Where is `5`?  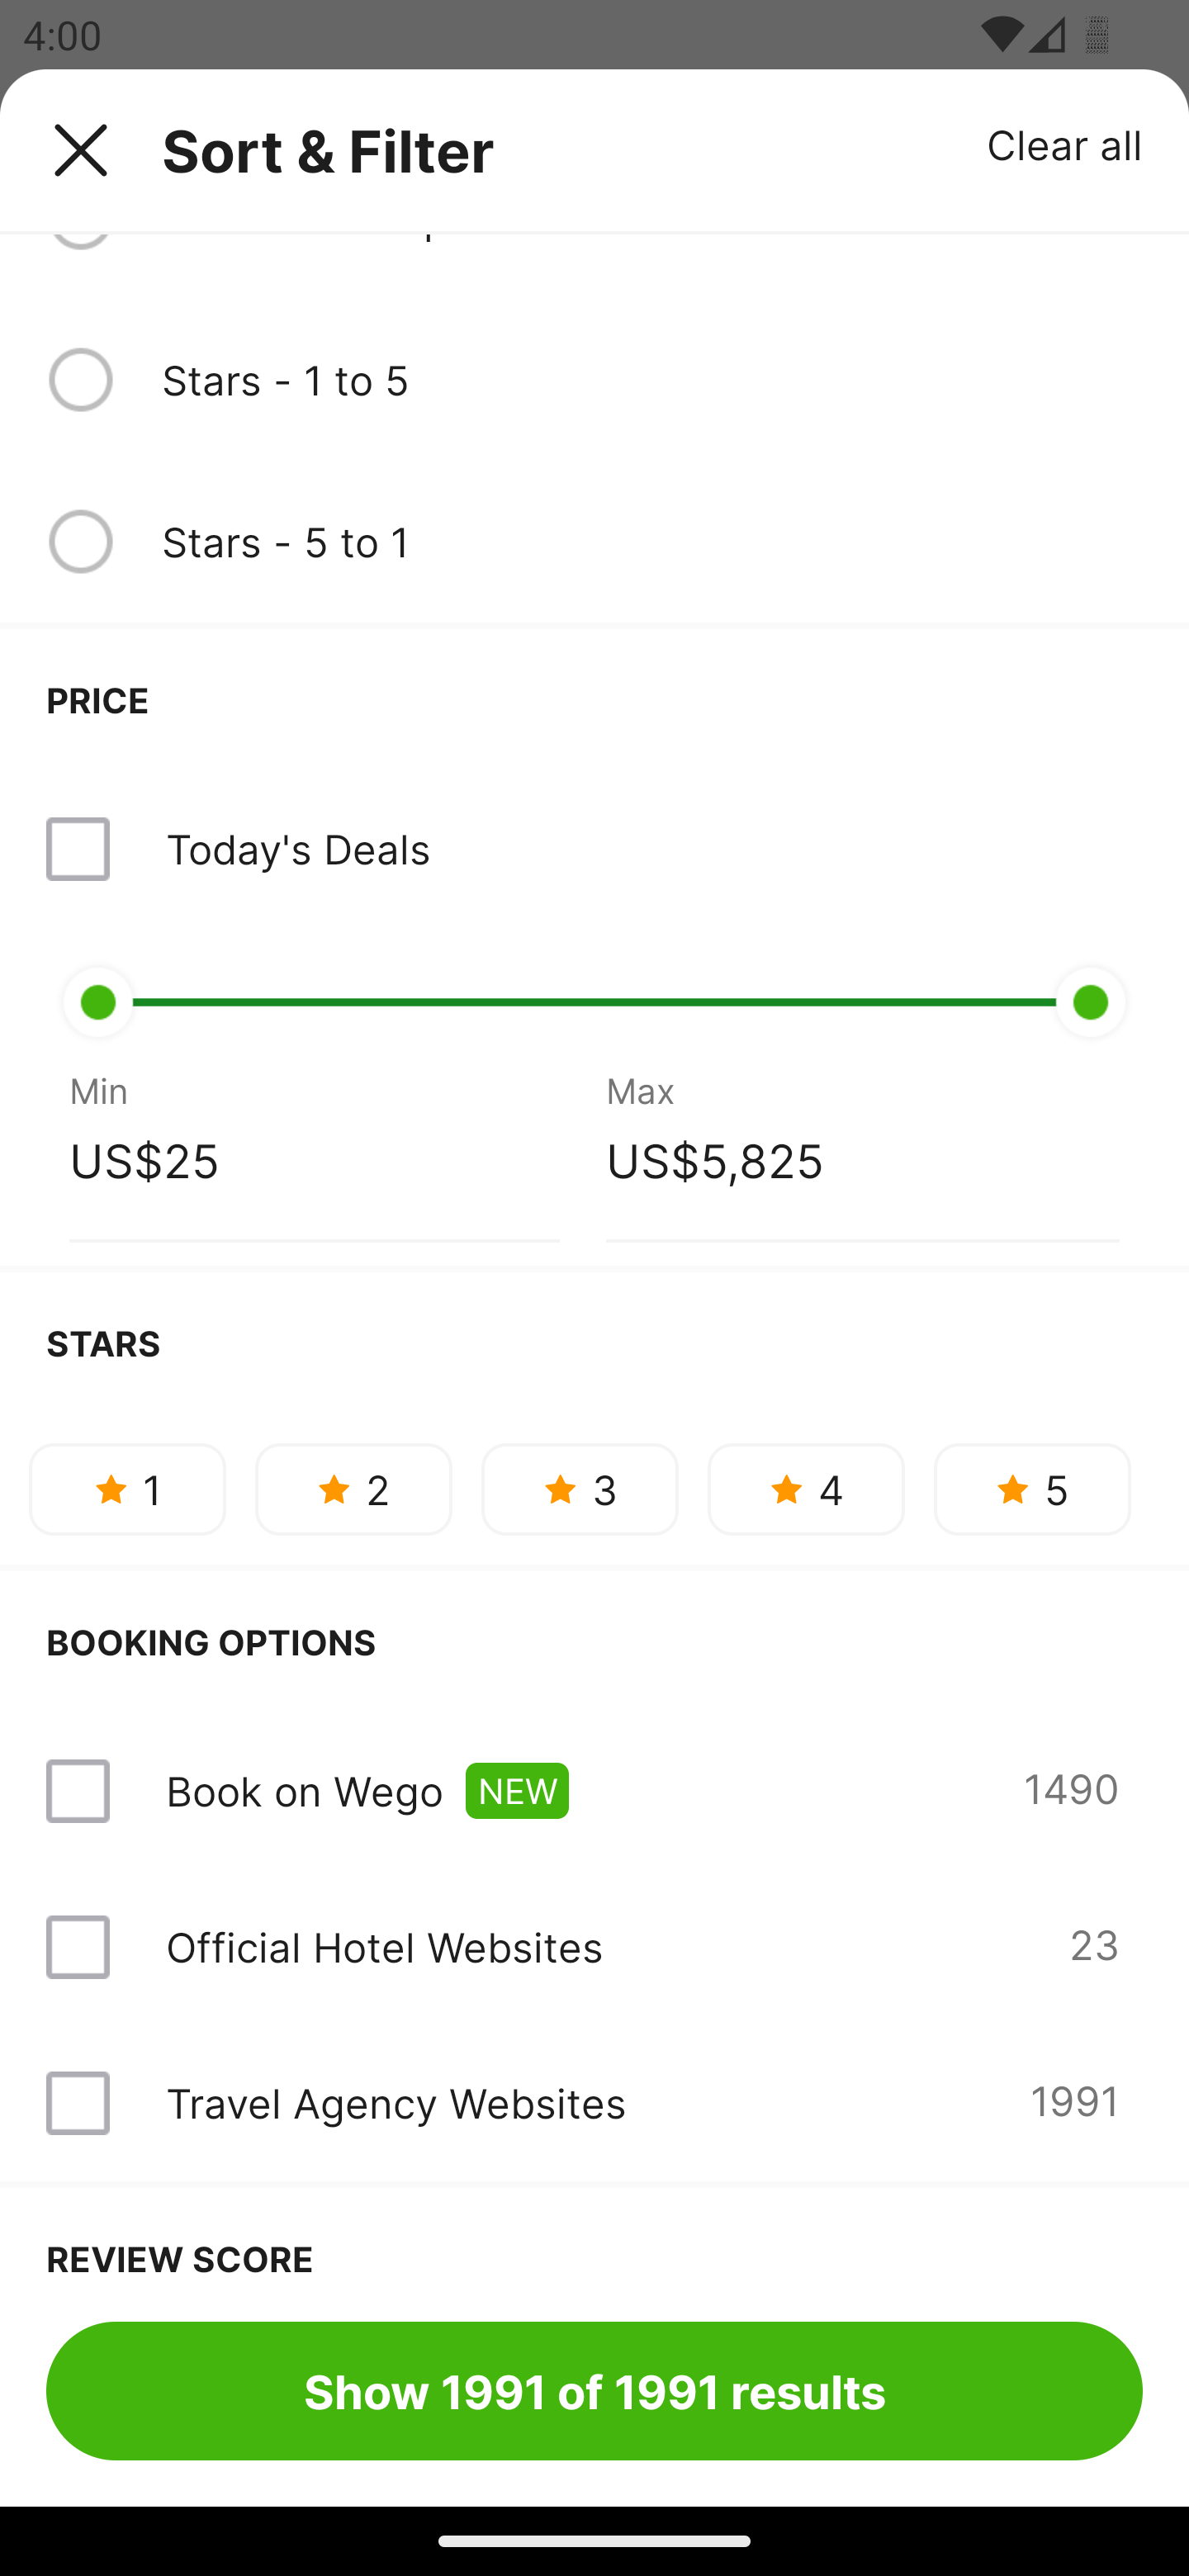 5 is located at coordinates (1032, 1489).